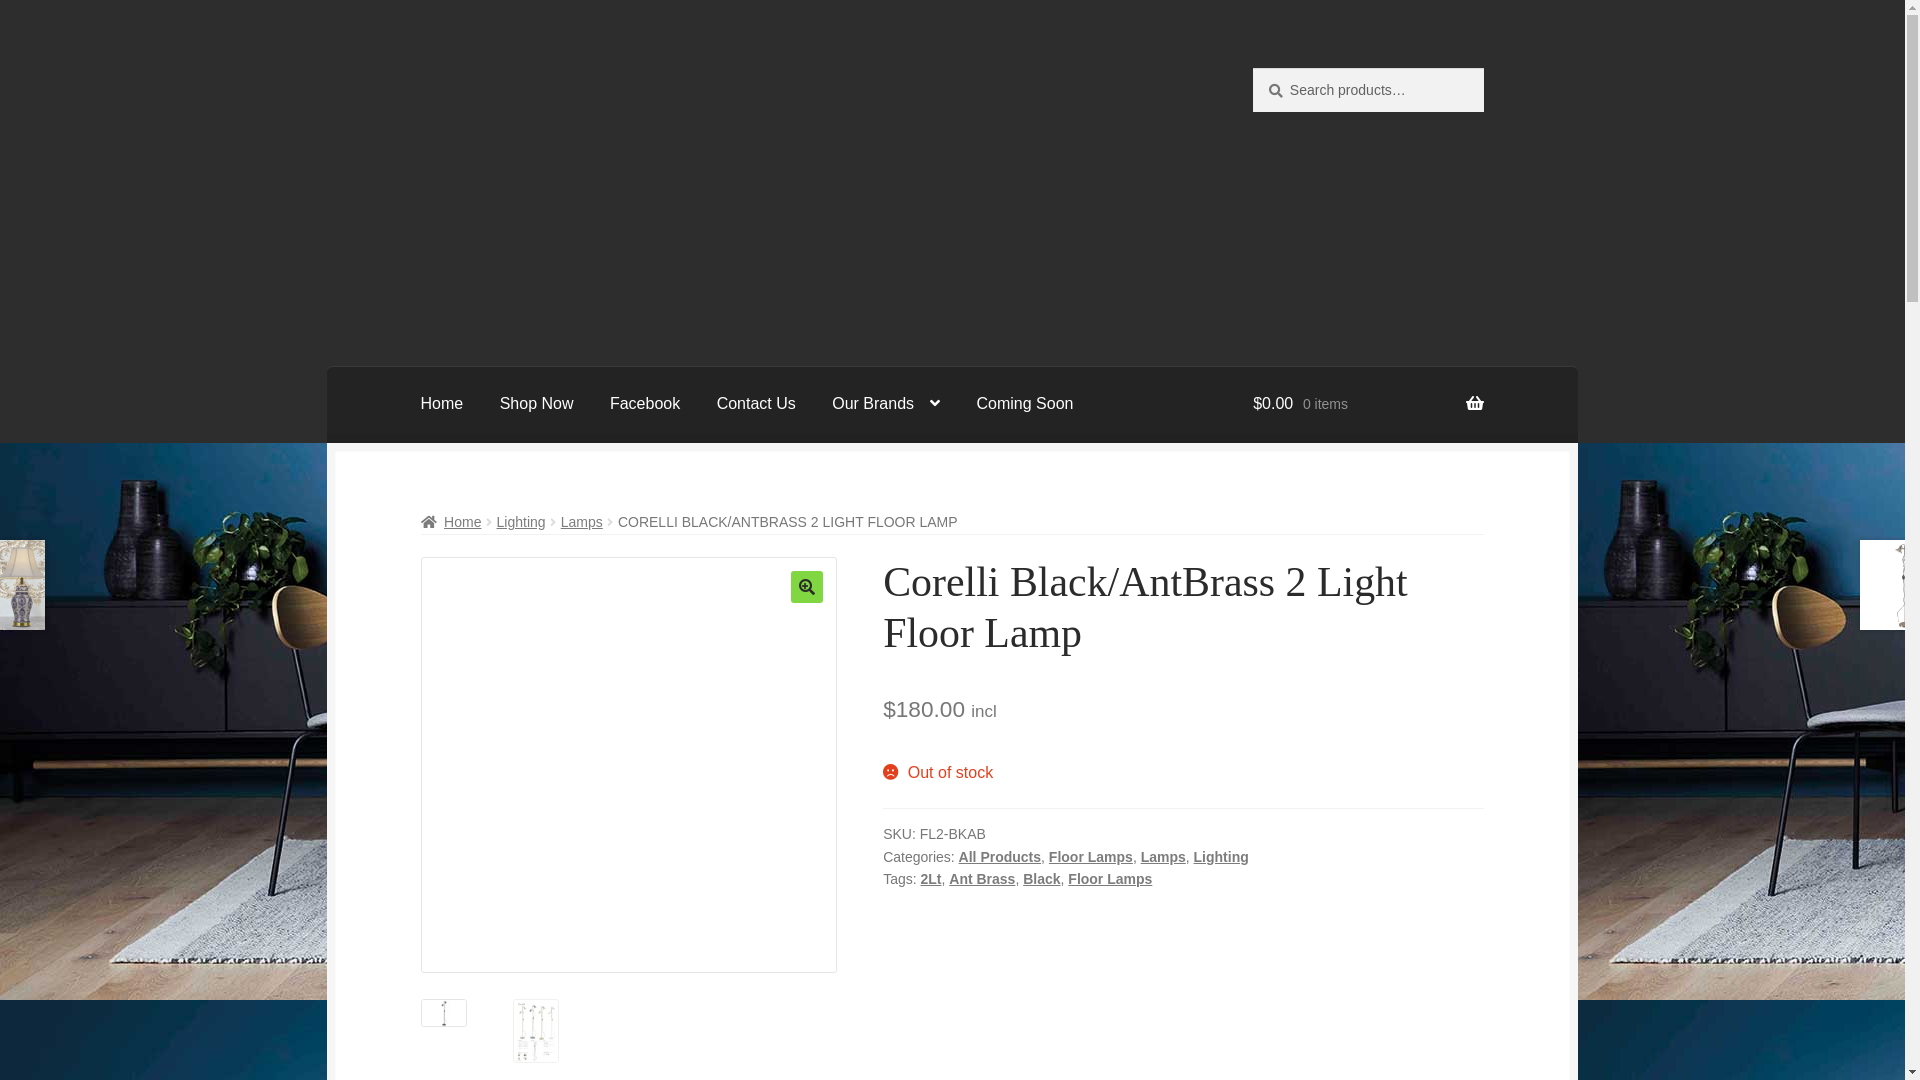 Image resolution: width=1920 pixels, height=1080 pixels. What do you see at coordinates (1164, 857) in the screenshot?
I see `Lamps` at bounding box center [1164, 857].